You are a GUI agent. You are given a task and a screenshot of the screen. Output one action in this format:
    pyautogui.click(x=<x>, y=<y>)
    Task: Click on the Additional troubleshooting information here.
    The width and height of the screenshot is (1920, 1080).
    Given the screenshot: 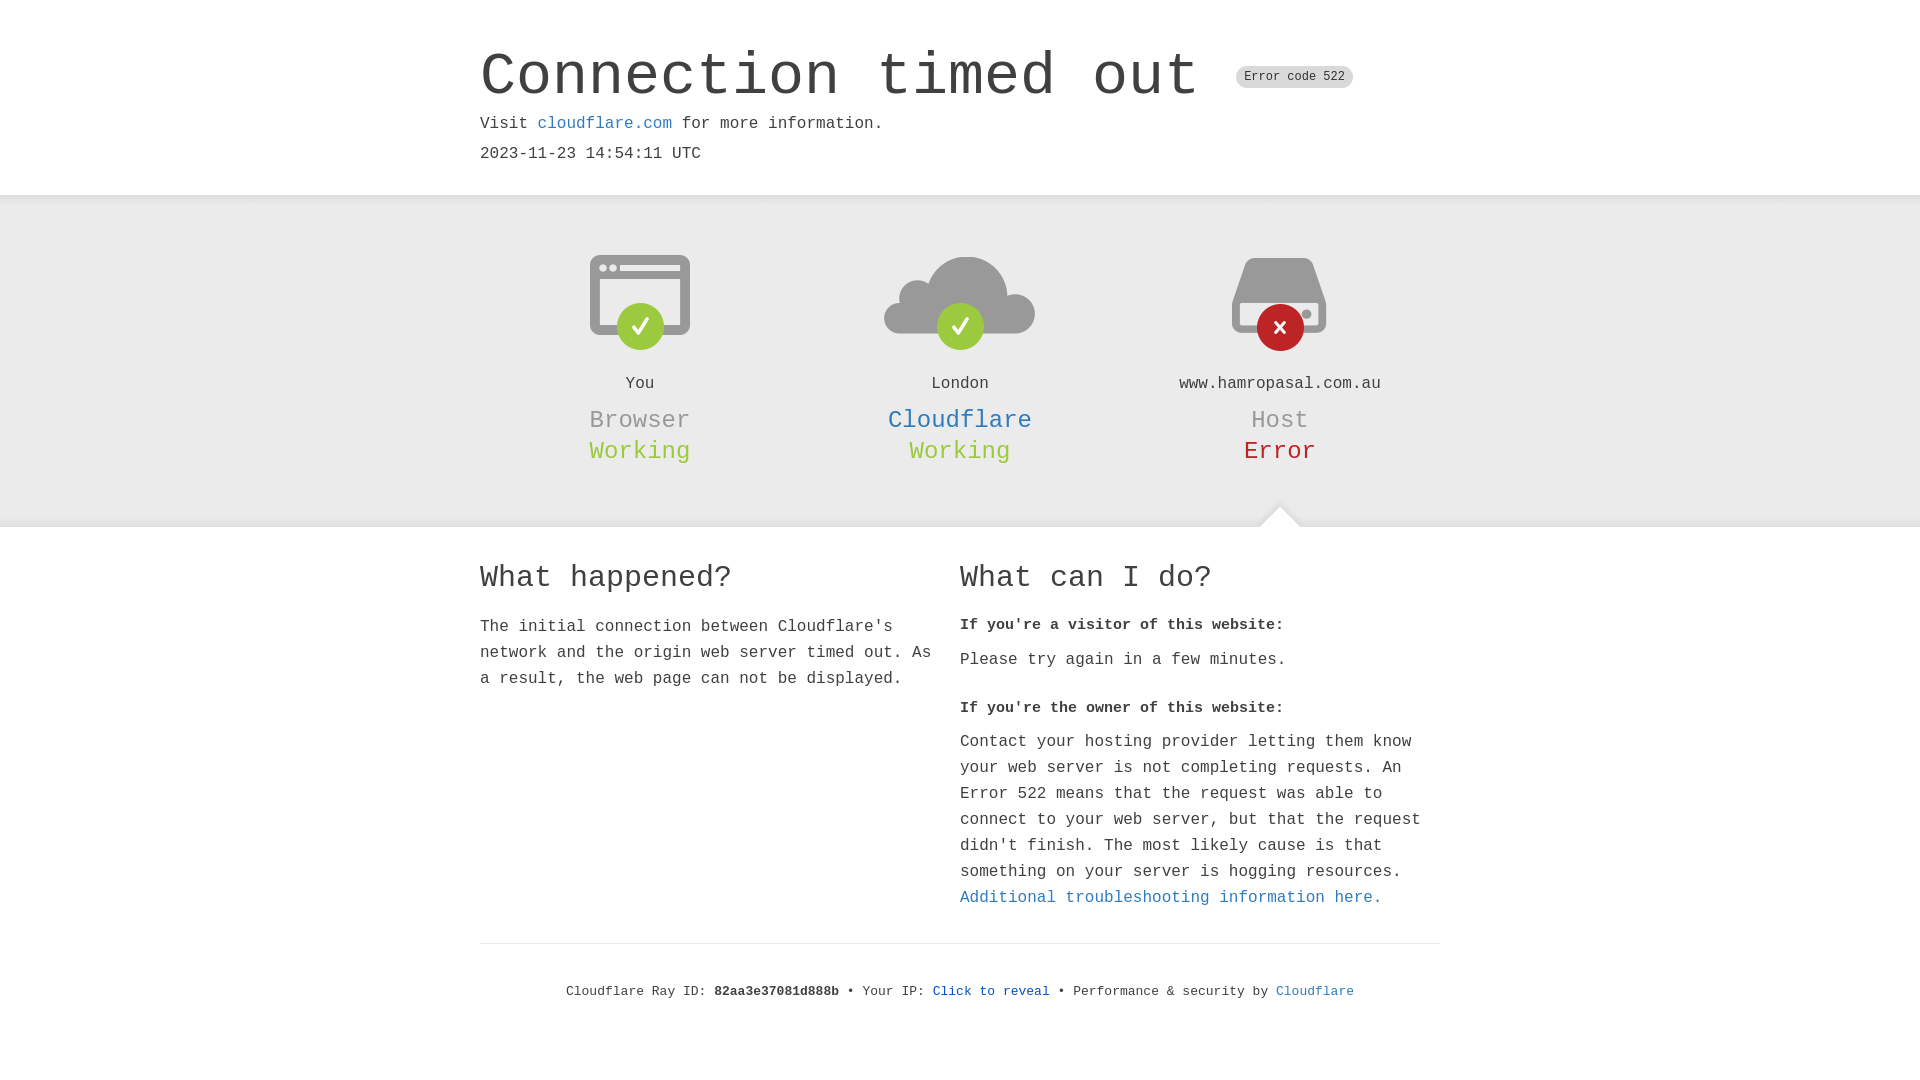 What is the action you would take?
    pyautogui.click(x=1171, y=898)
    